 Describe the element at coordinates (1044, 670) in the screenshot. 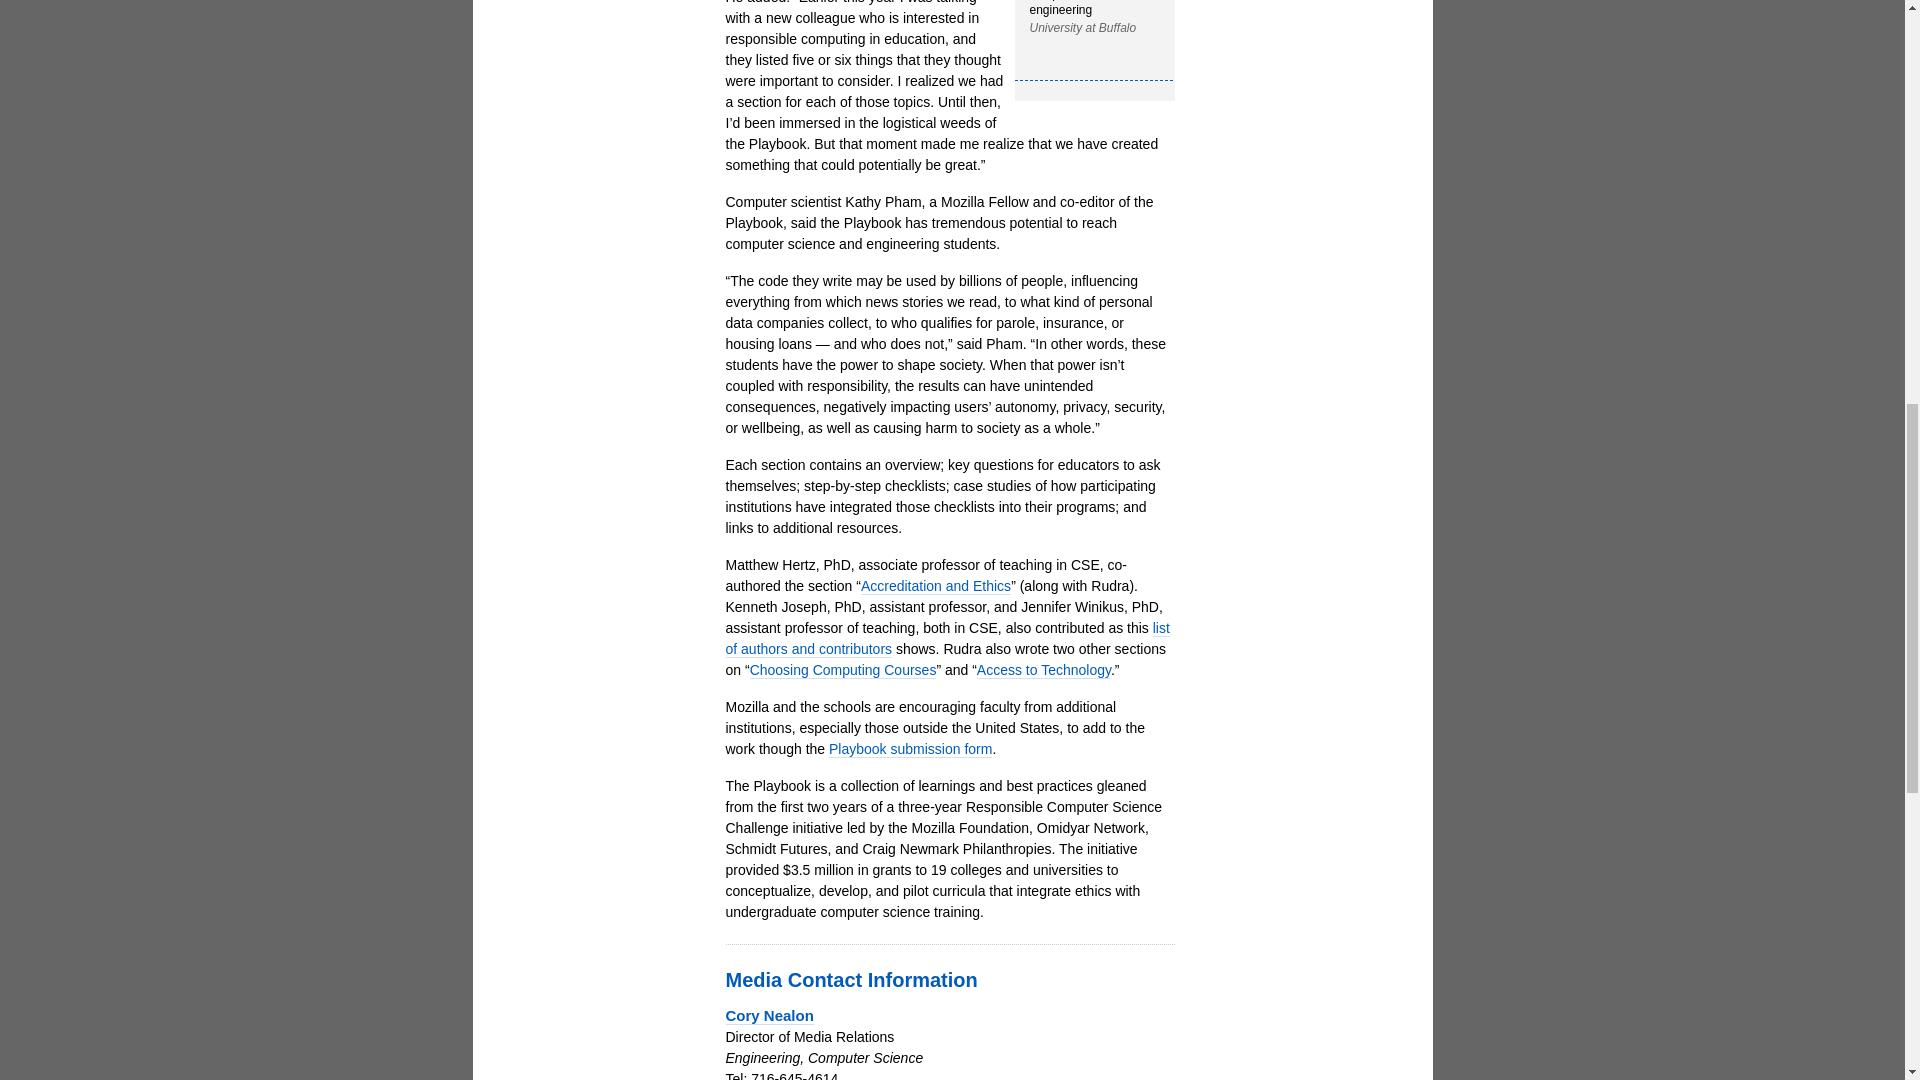

I see `Access to Technology` at that location.